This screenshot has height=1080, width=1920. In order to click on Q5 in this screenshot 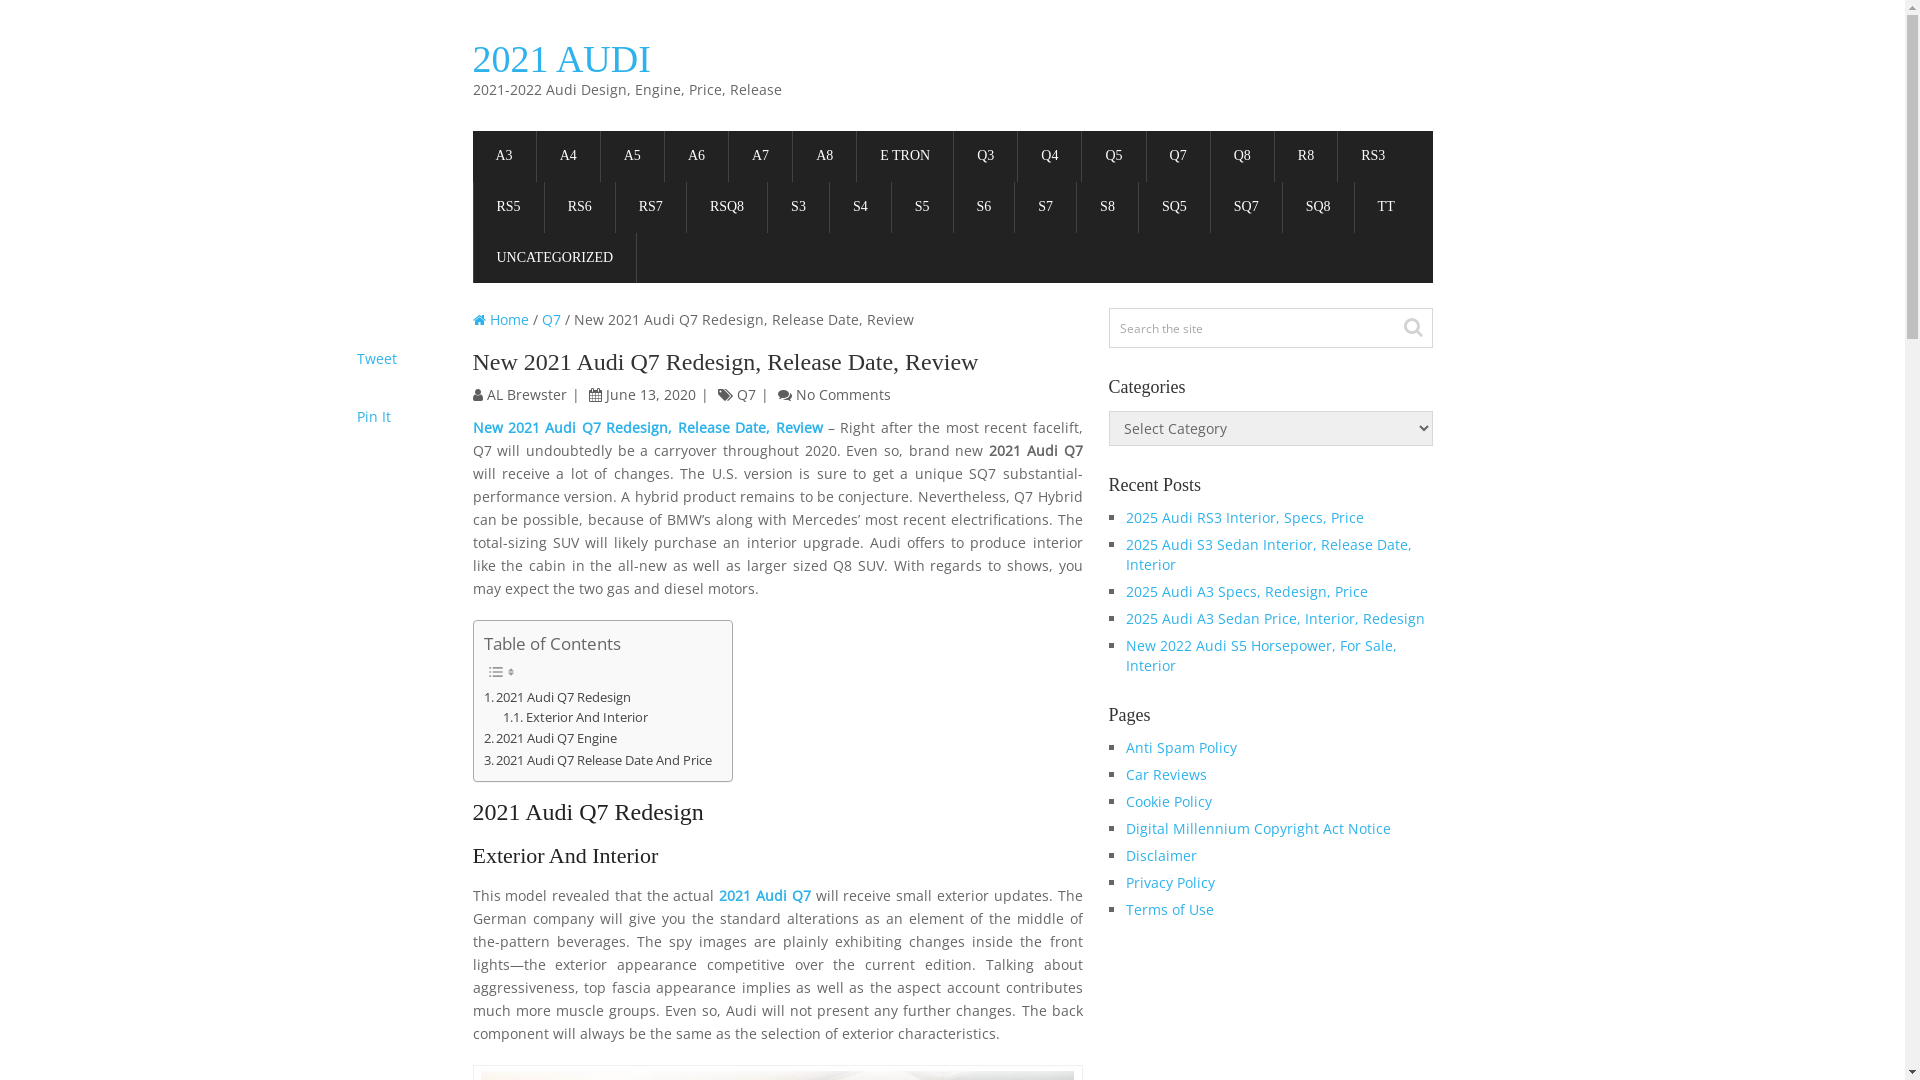, I will do `click(1114, 156)`.